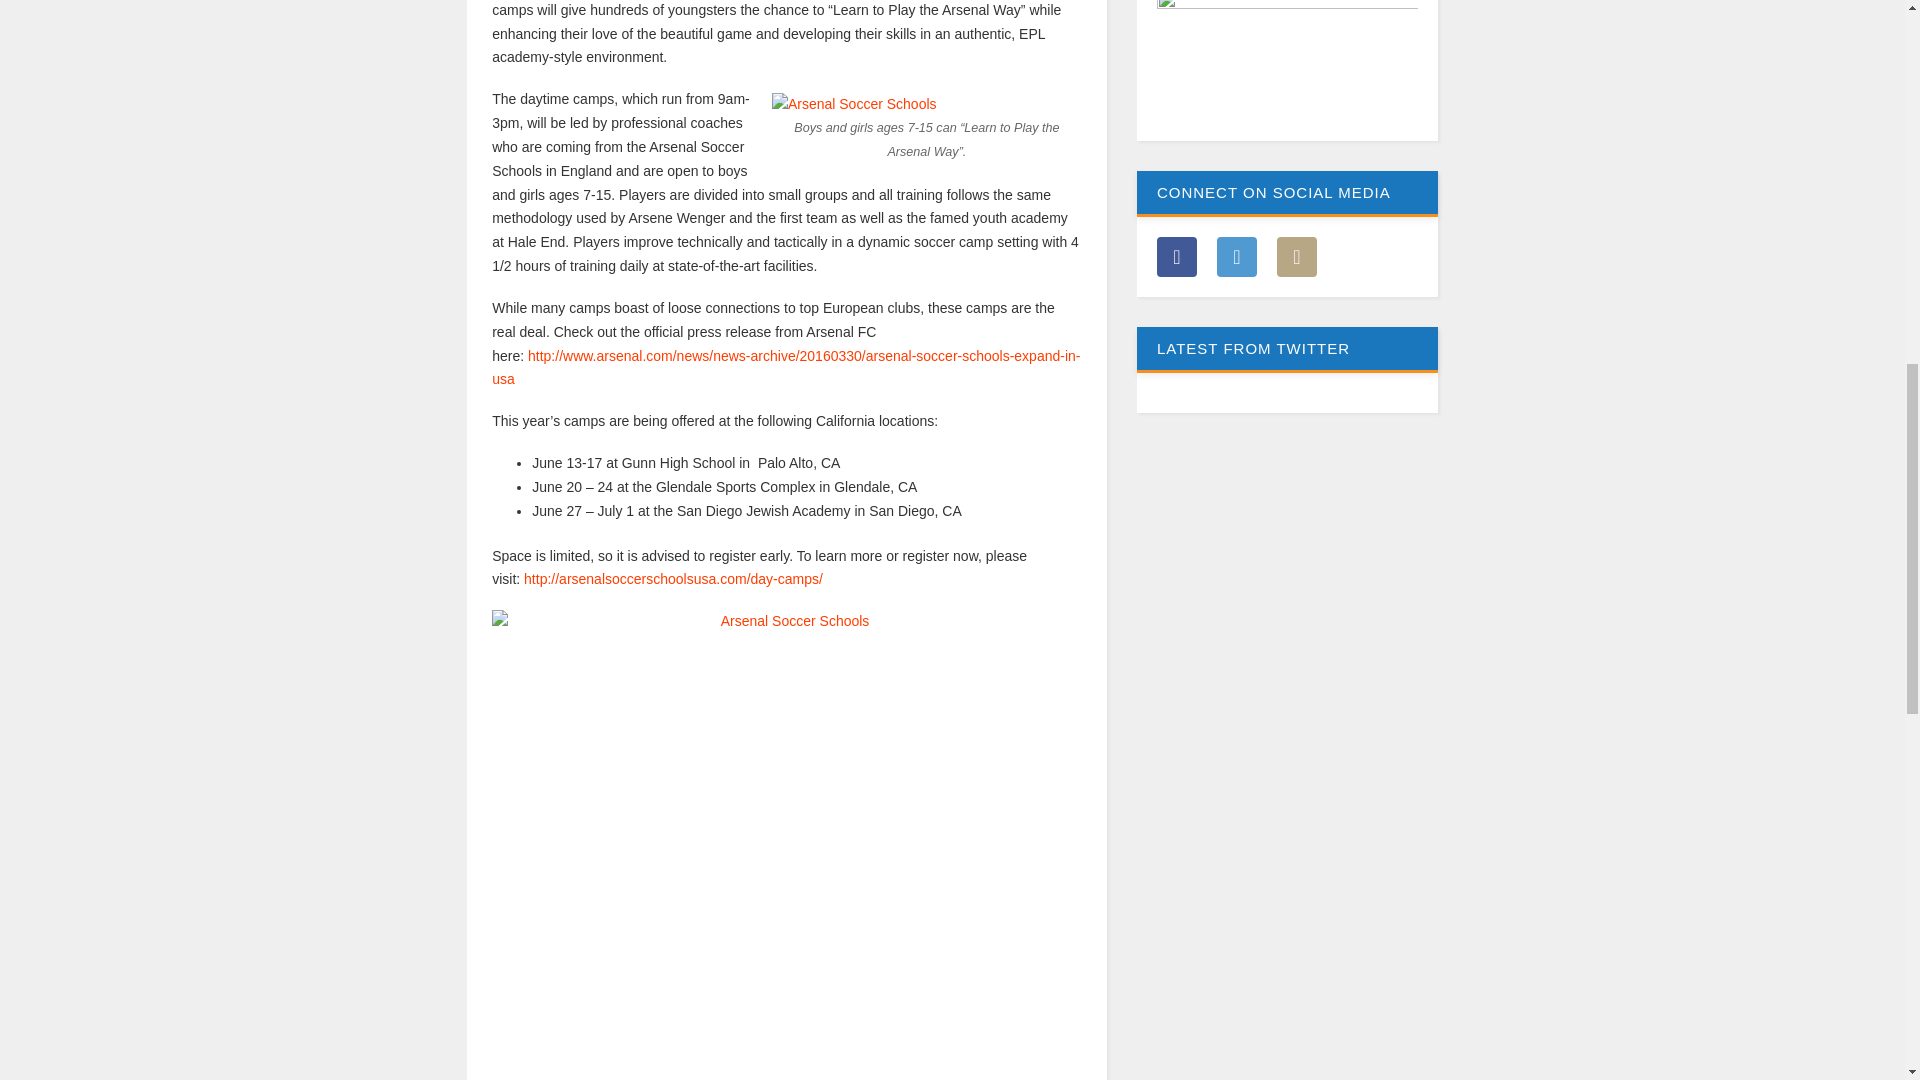  I want to click on LATEST FROM TWITTER, so click(1287, 370).